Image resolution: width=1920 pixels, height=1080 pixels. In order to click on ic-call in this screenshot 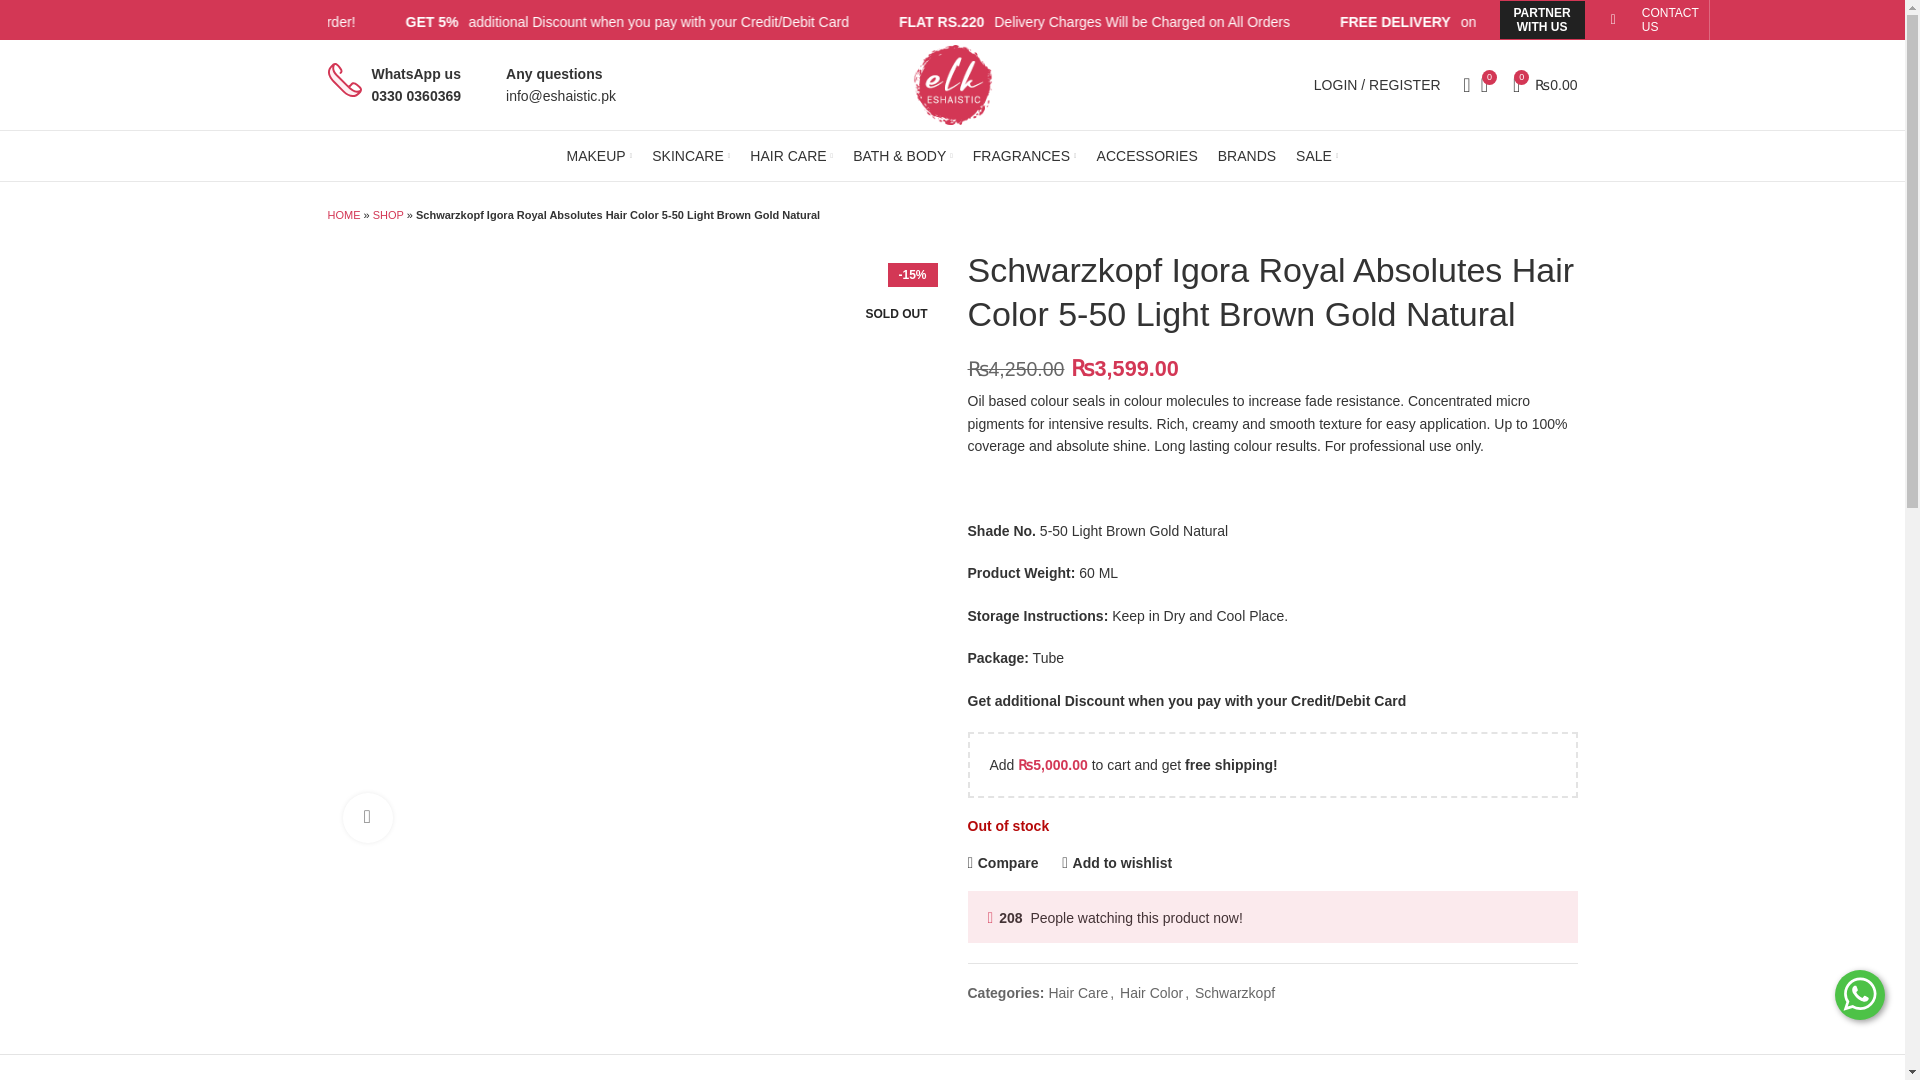, I will do `click(345, 80)`.